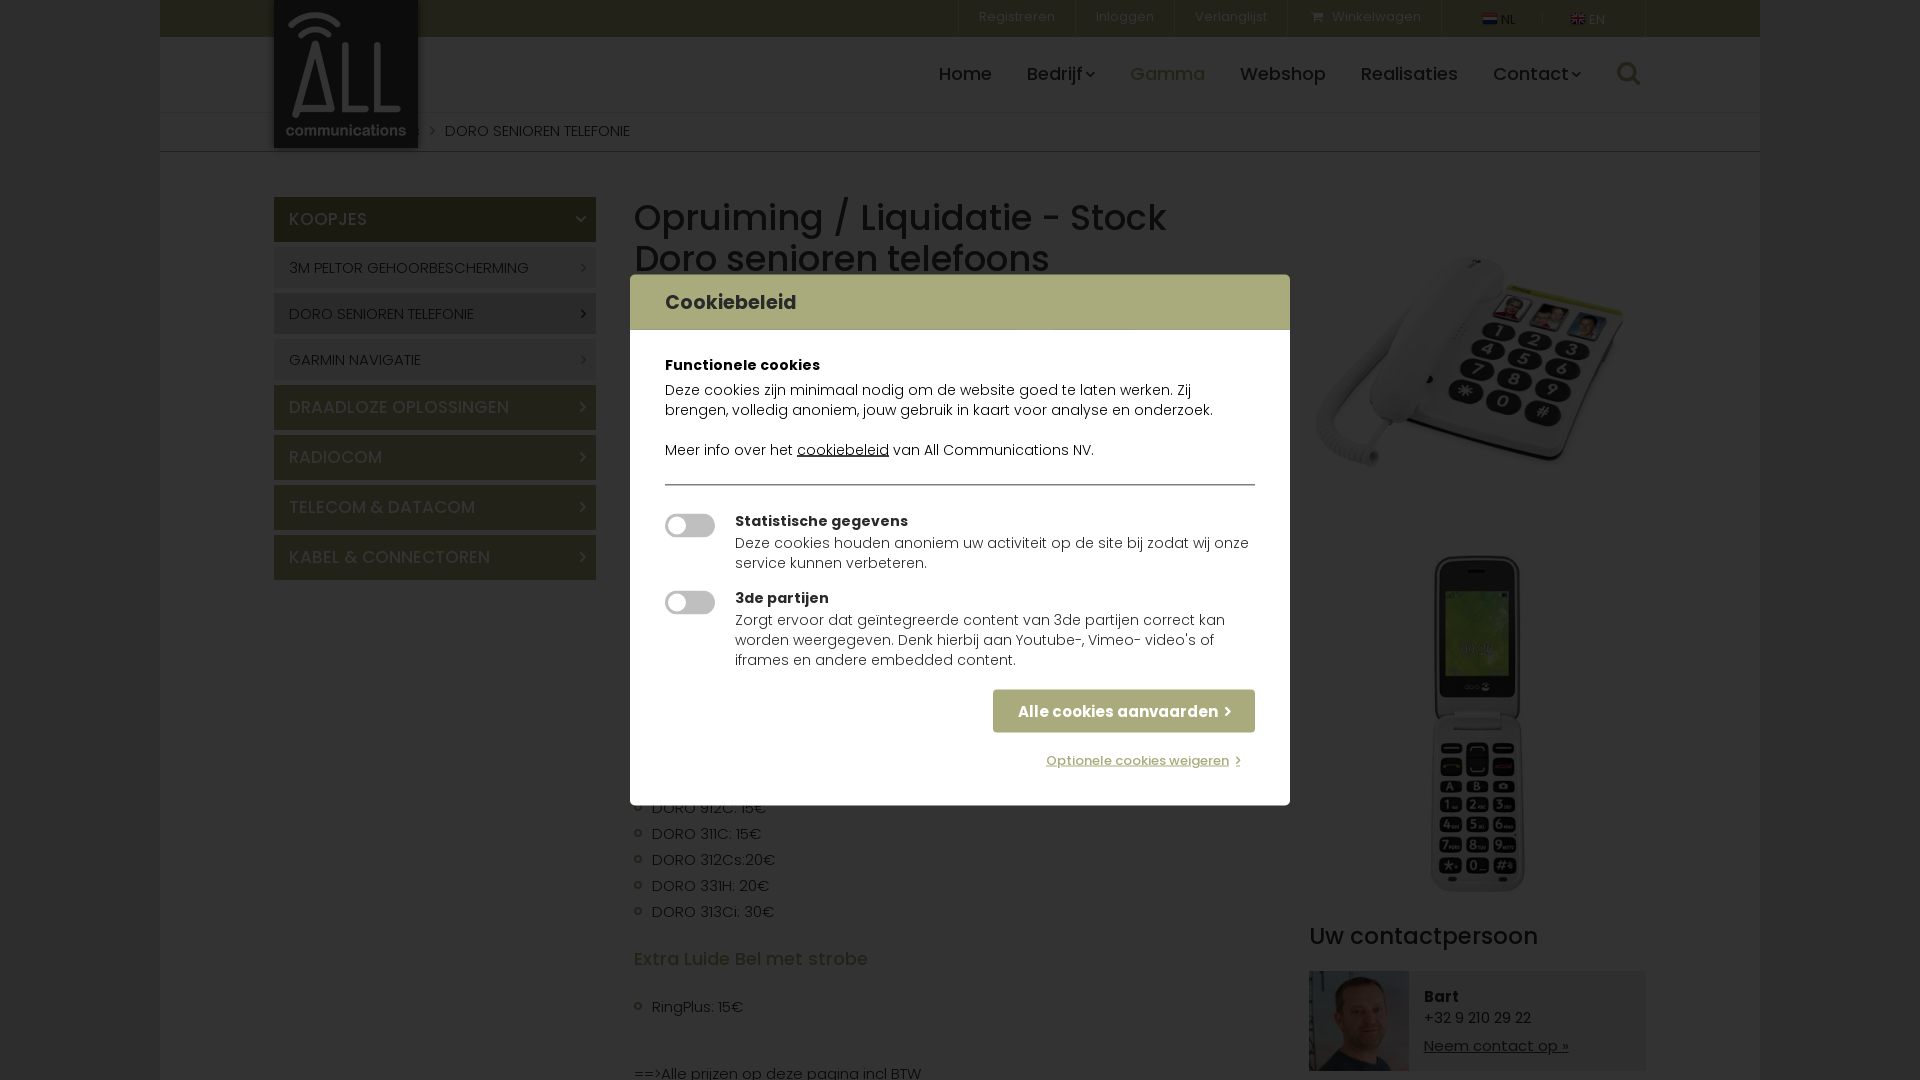  What do you see at coordinates (435, 458) in the screenshot?
I see `RADIOCOM` at bounding box center [435, 458].